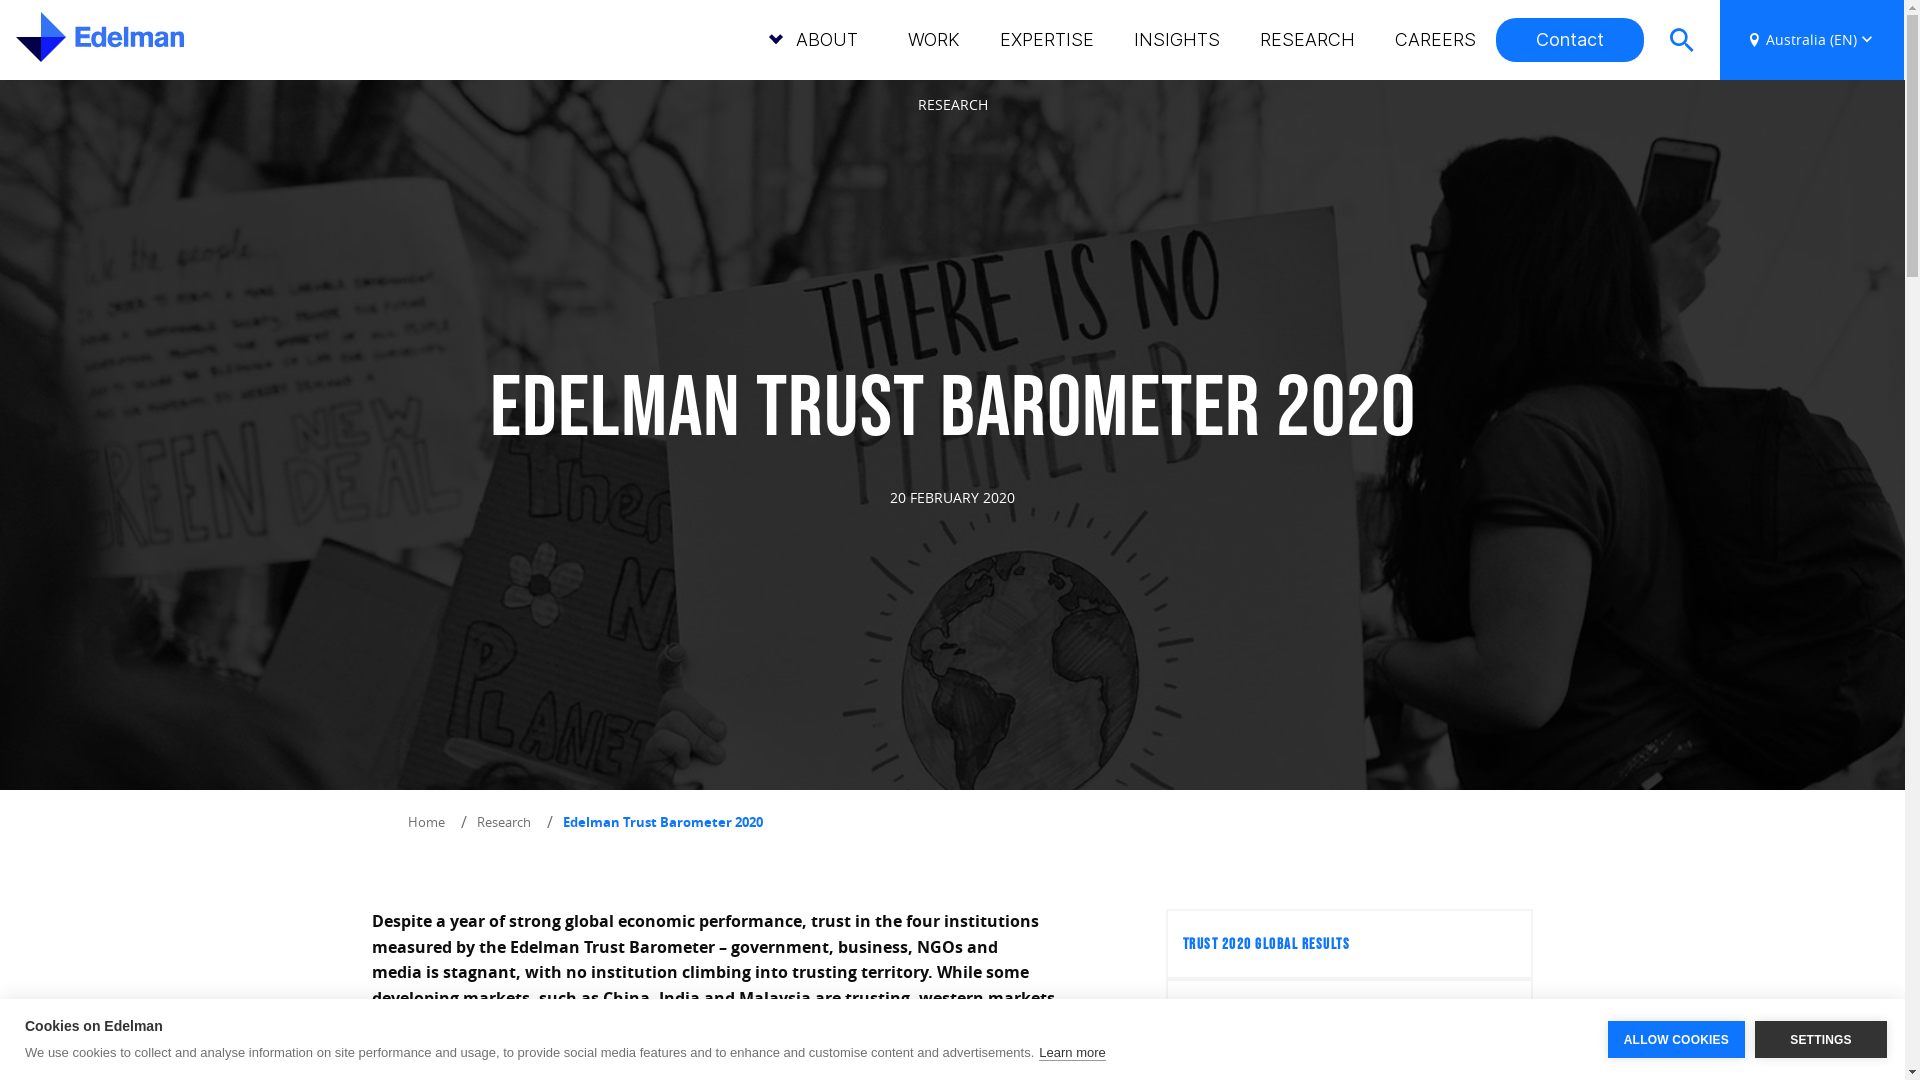 The height and width of the screenshot is (1080, 1920). I want to click on Apply, so click(1698, 120).